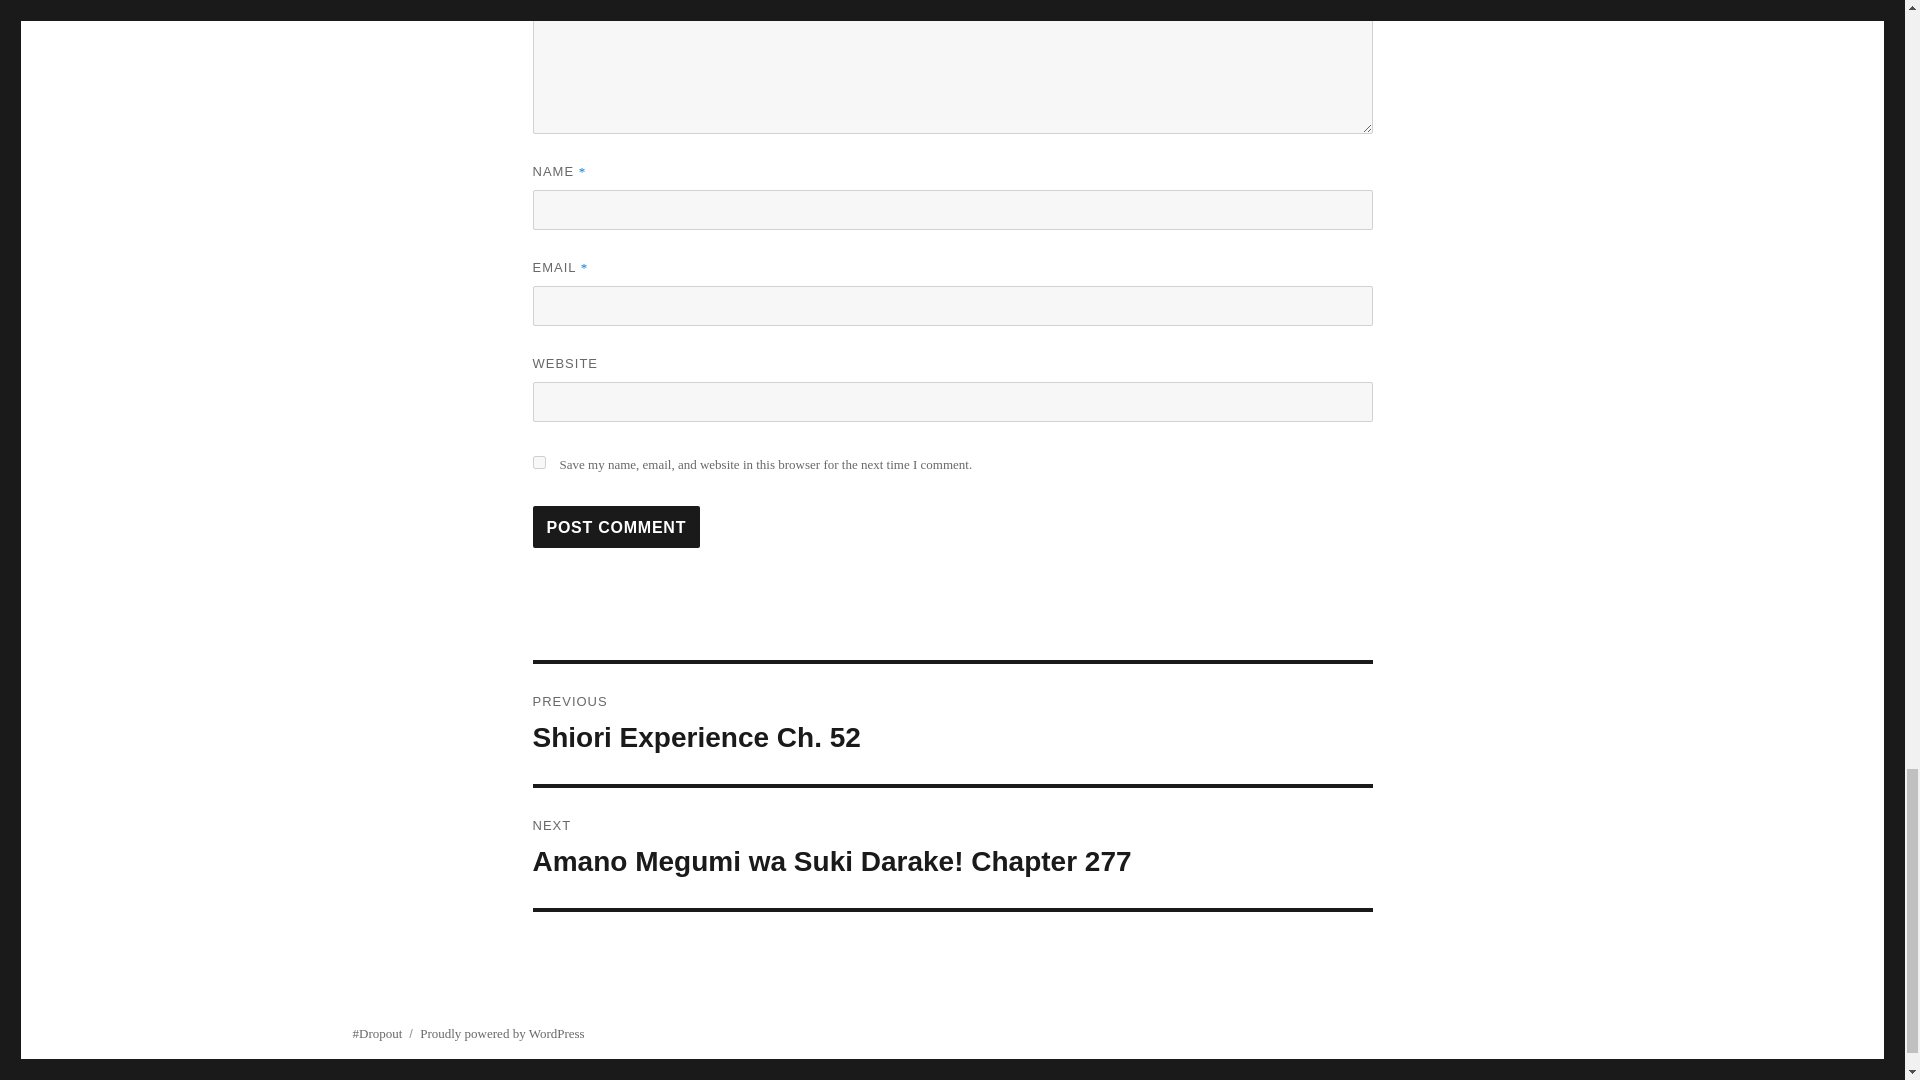 This screenshot has width=1920, height=1080. Describe the element at coordinates (616, 526) in the screenshot. I see `Post Comment` at that location.